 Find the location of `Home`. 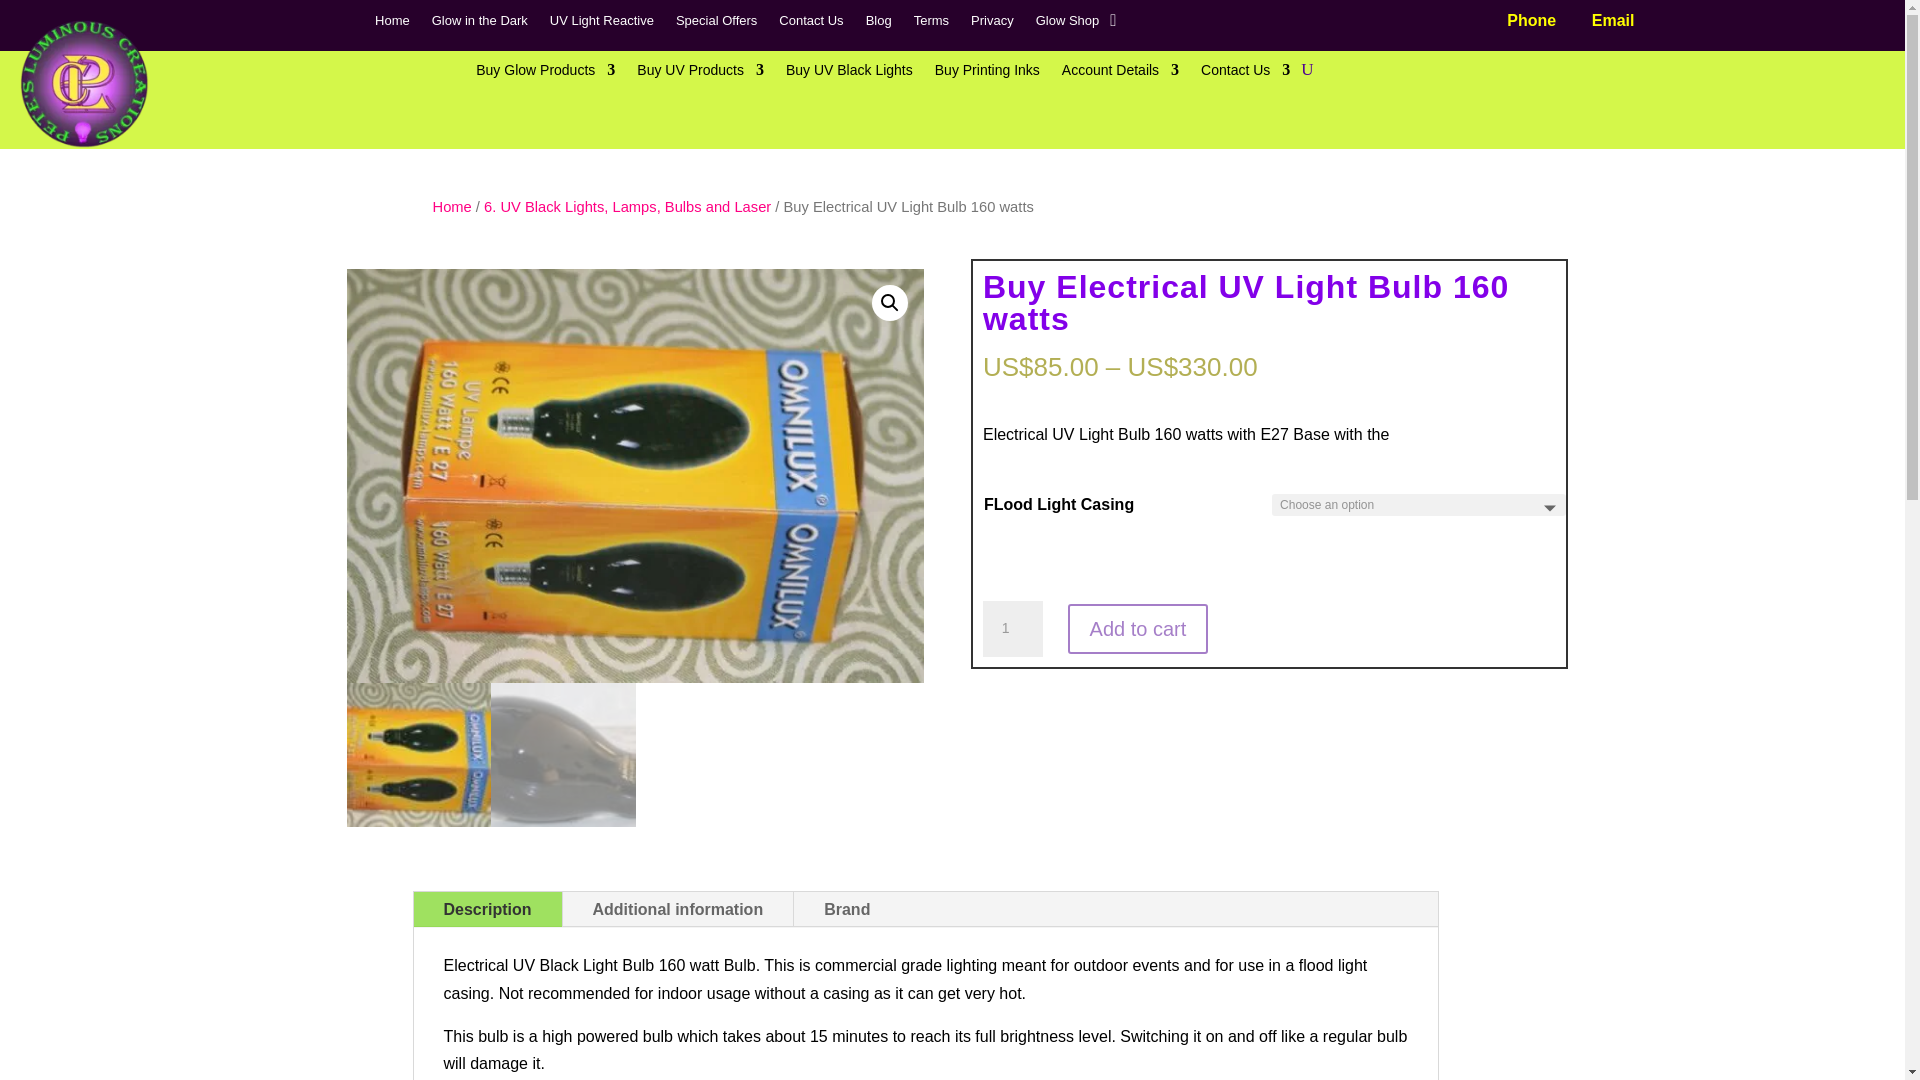

Home is located at coordinates (392, 24).